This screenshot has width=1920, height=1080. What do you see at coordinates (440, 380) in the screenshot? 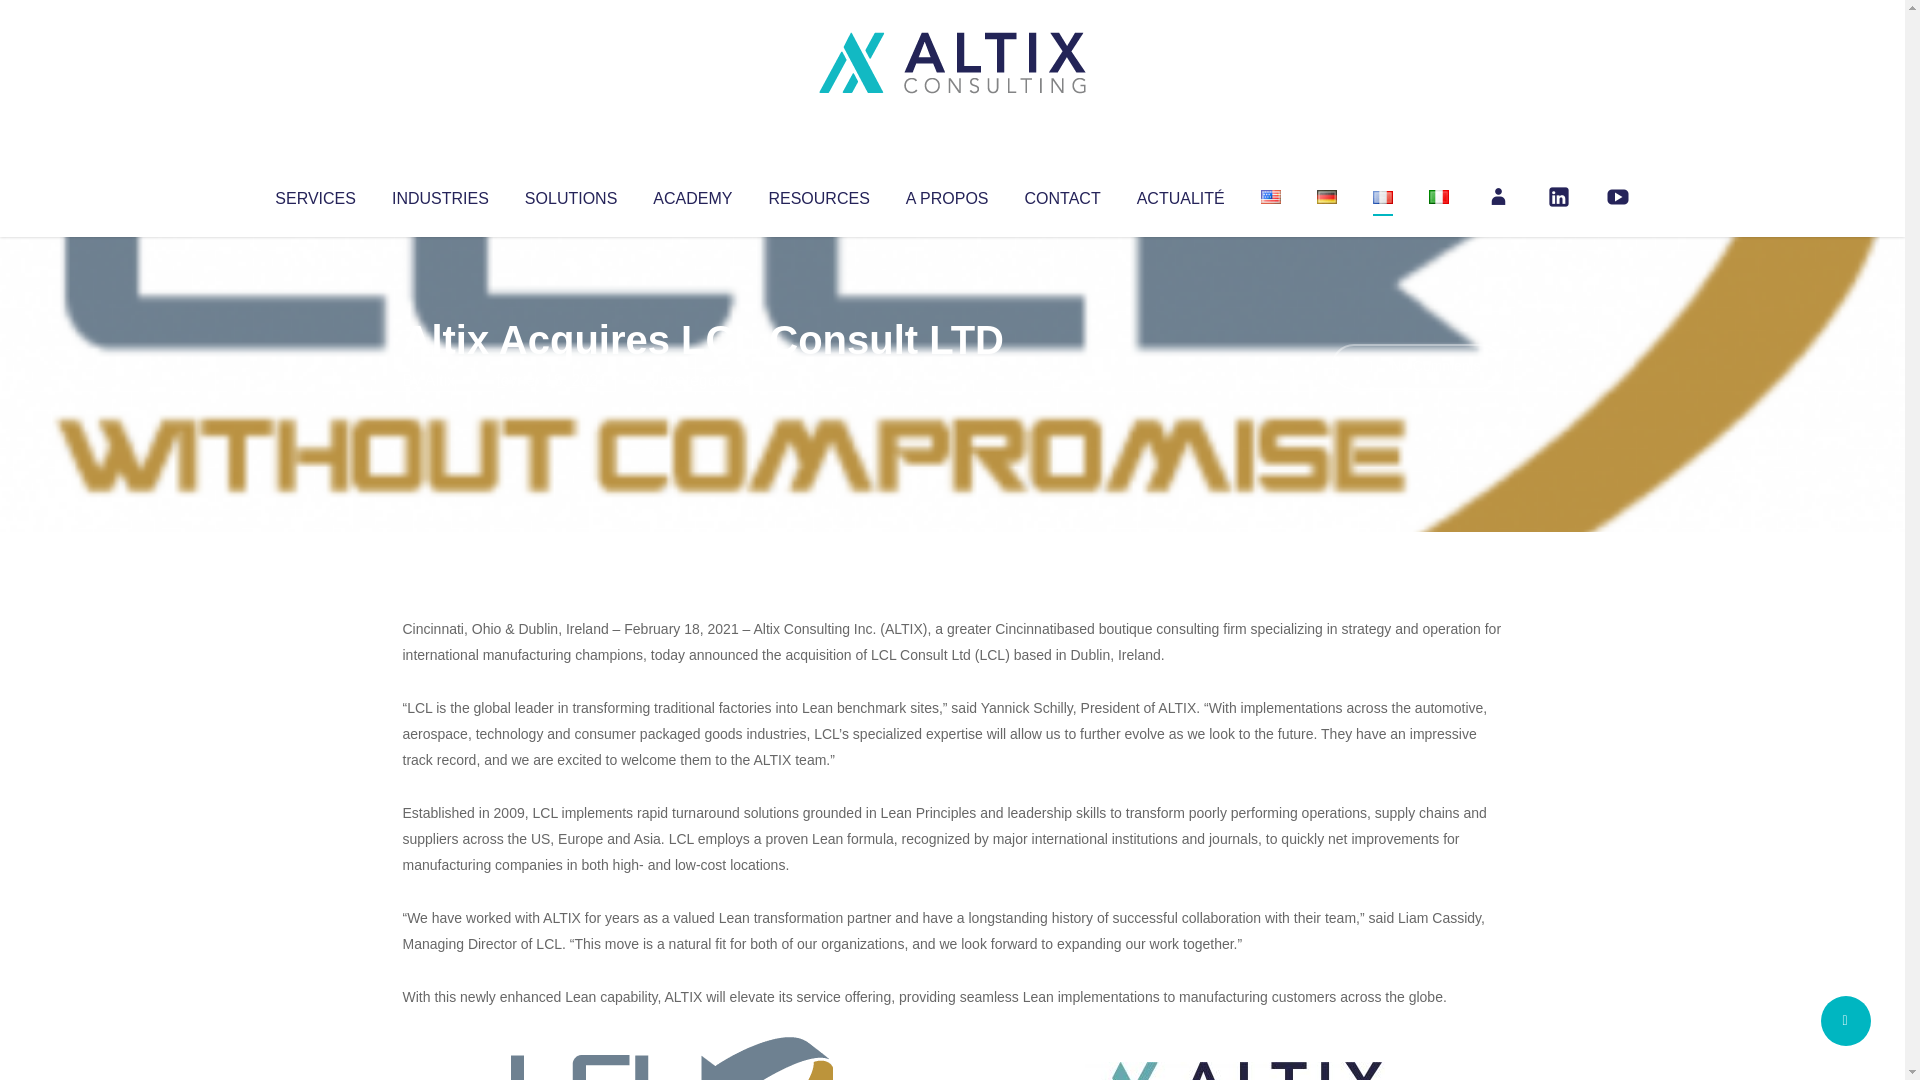
I see `Altix` at bounding box center [440, 380].